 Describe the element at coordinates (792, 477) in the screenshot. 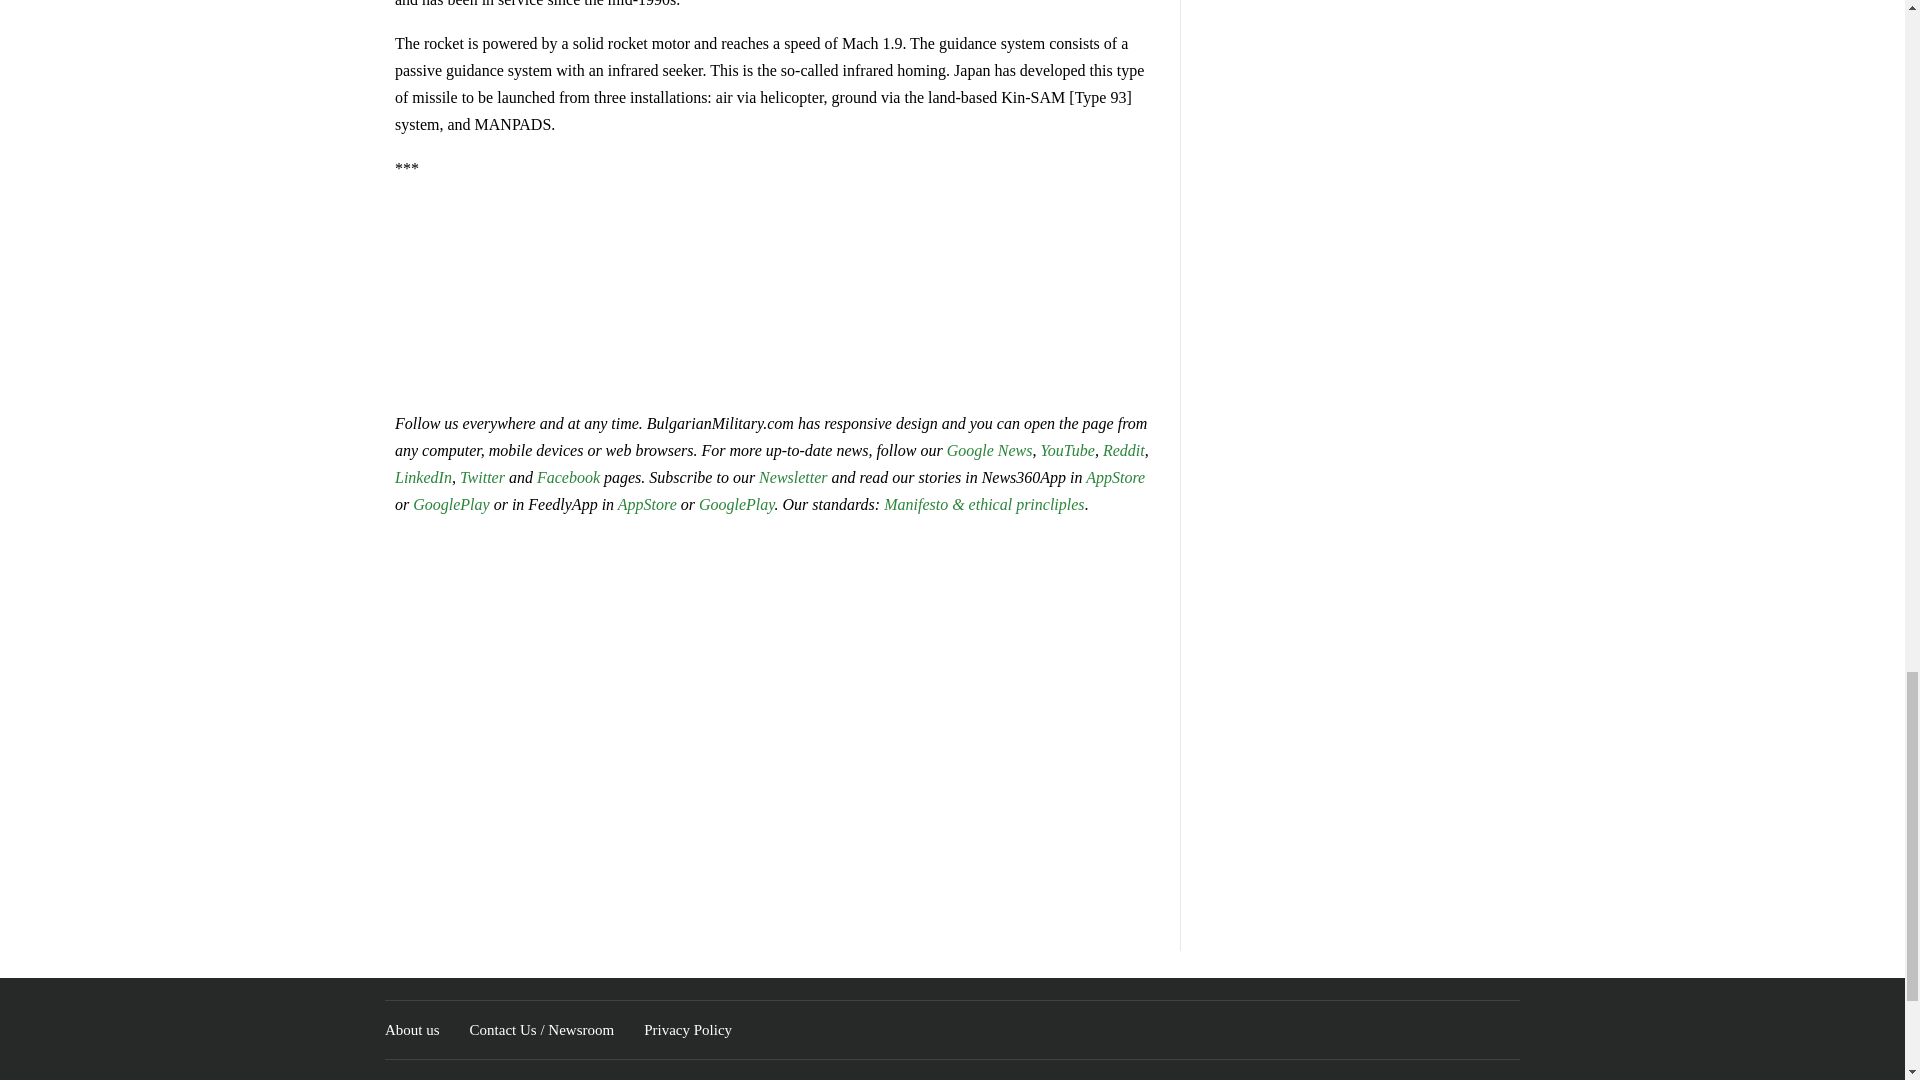

I see `Newsletter` at that location.